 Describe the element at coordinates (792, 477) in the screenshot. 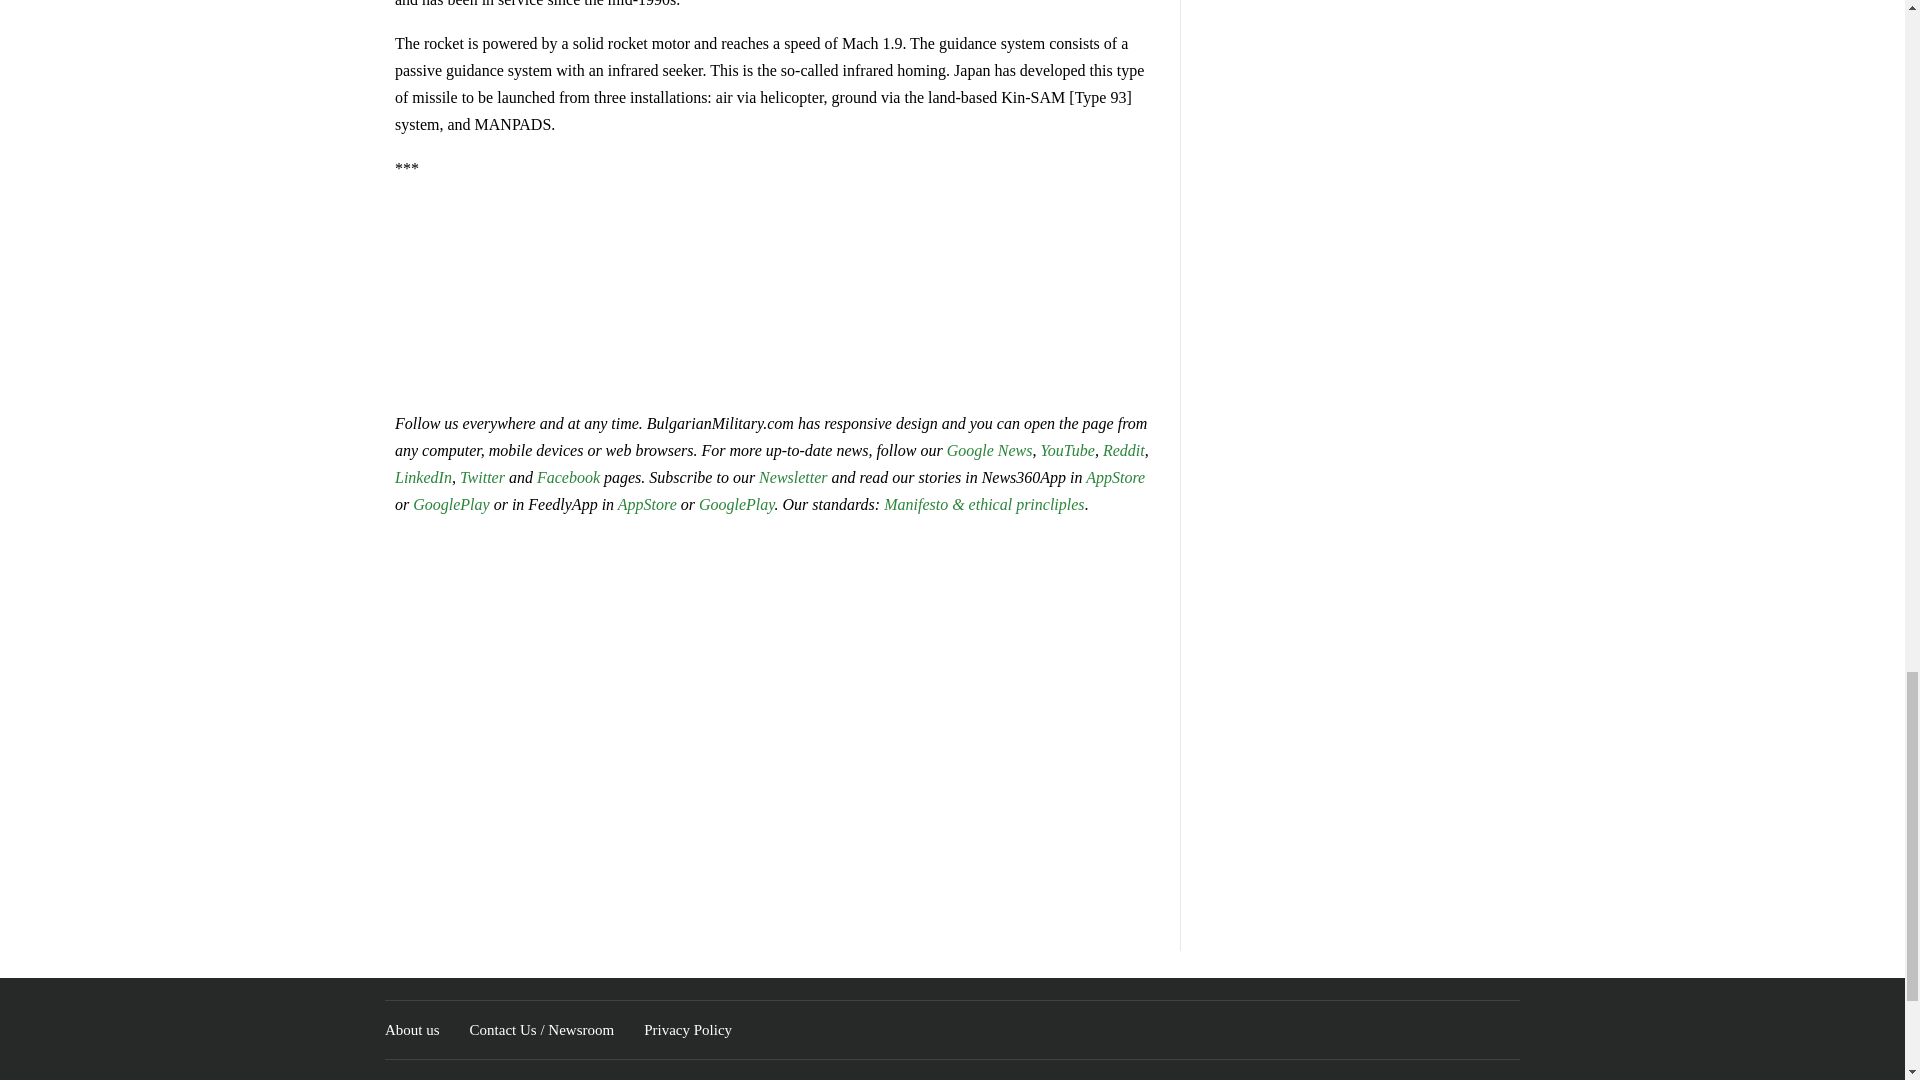

I see `Newsletter` at that location.